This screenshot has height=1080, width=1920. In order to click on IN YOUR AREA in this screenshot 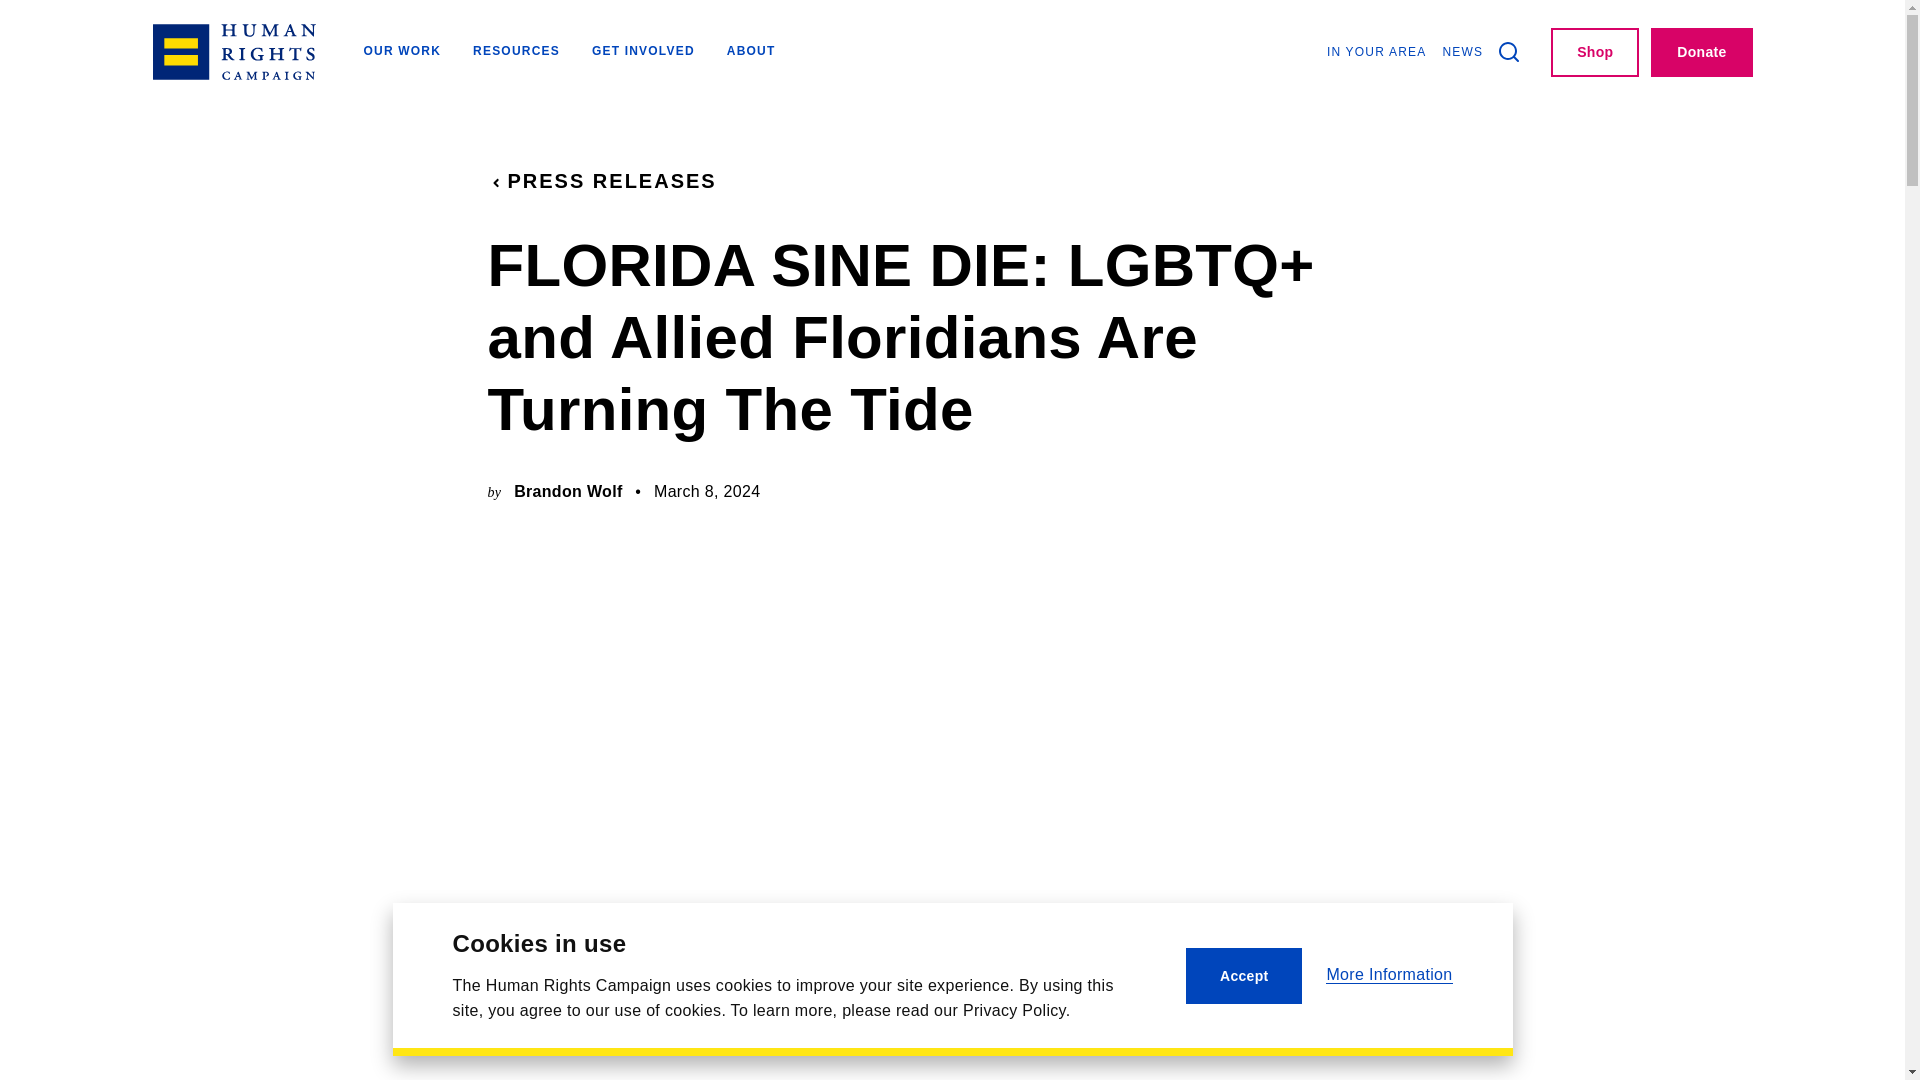, I will do `click(1376, 52)`.